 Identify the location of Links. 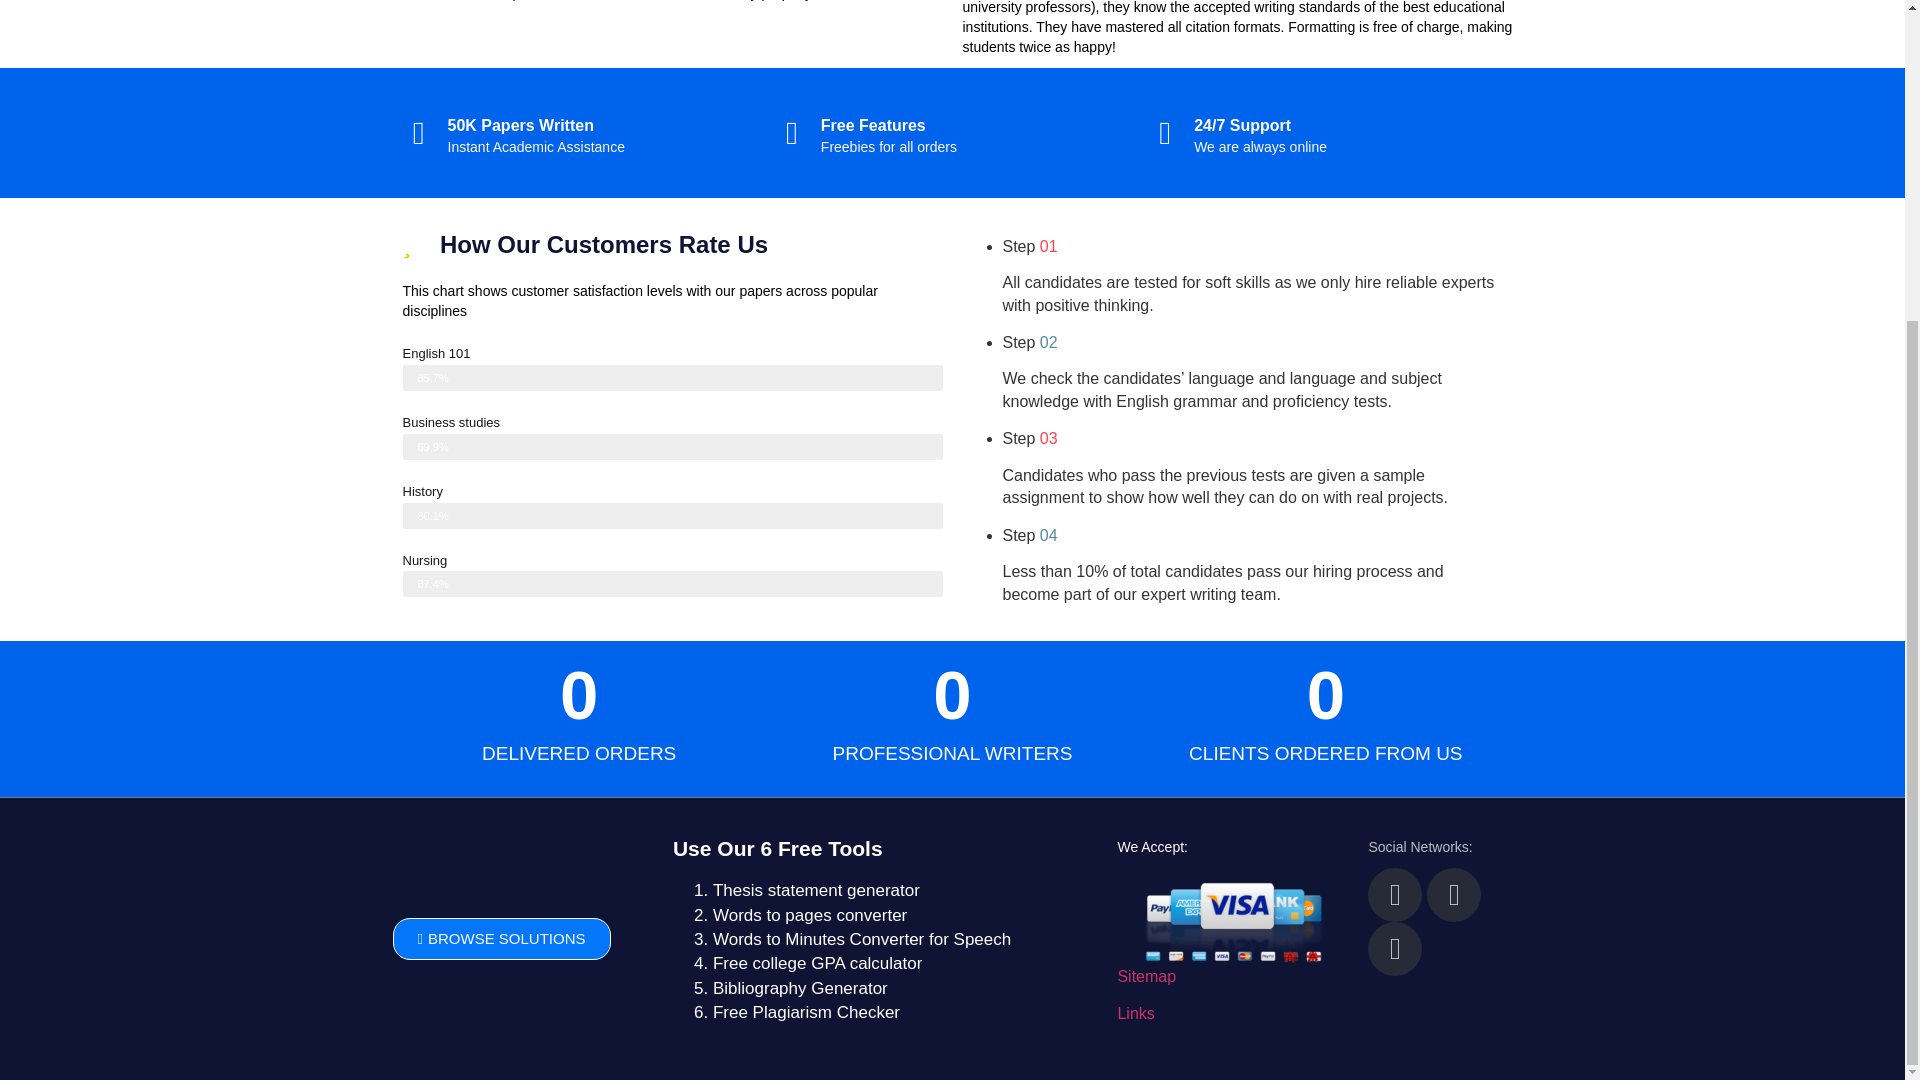
(1135, 1013).